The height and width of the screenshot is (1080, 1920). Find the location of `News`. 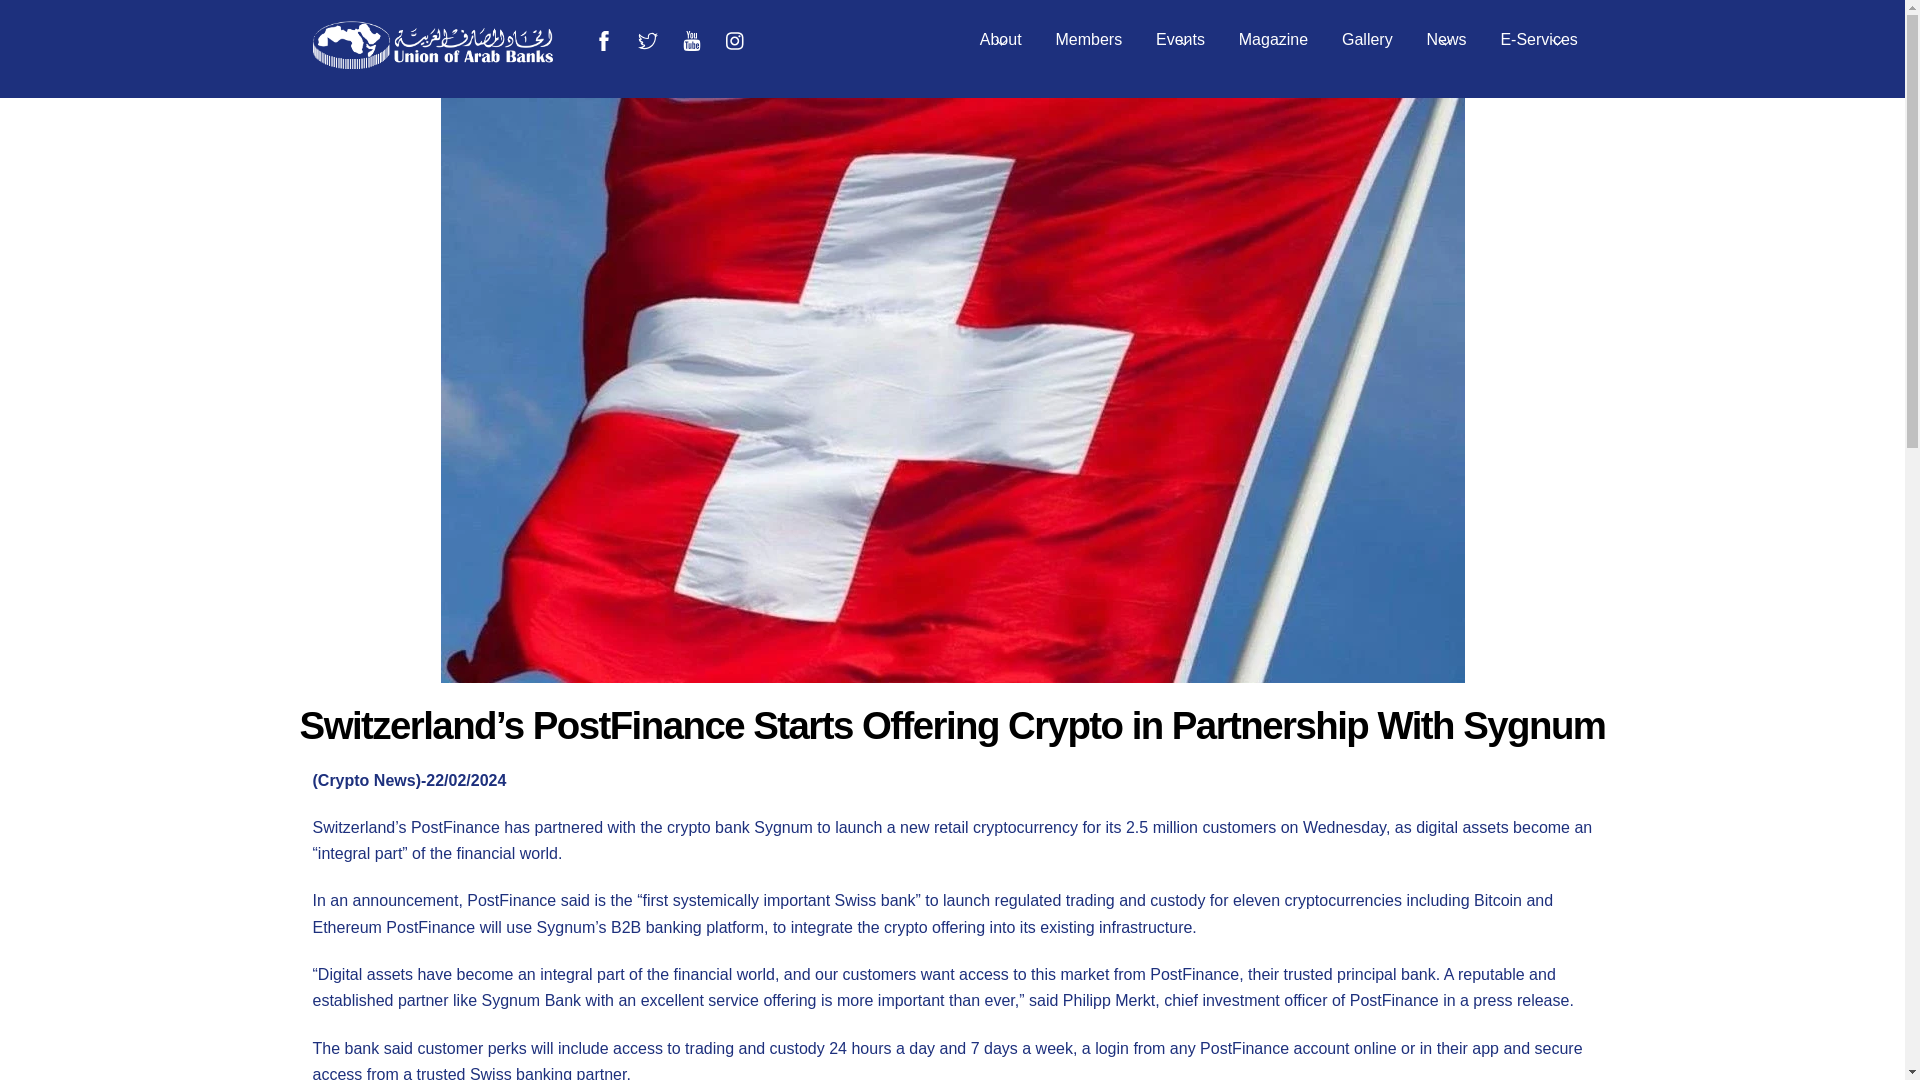

News is located at coordinates (1446, 40).